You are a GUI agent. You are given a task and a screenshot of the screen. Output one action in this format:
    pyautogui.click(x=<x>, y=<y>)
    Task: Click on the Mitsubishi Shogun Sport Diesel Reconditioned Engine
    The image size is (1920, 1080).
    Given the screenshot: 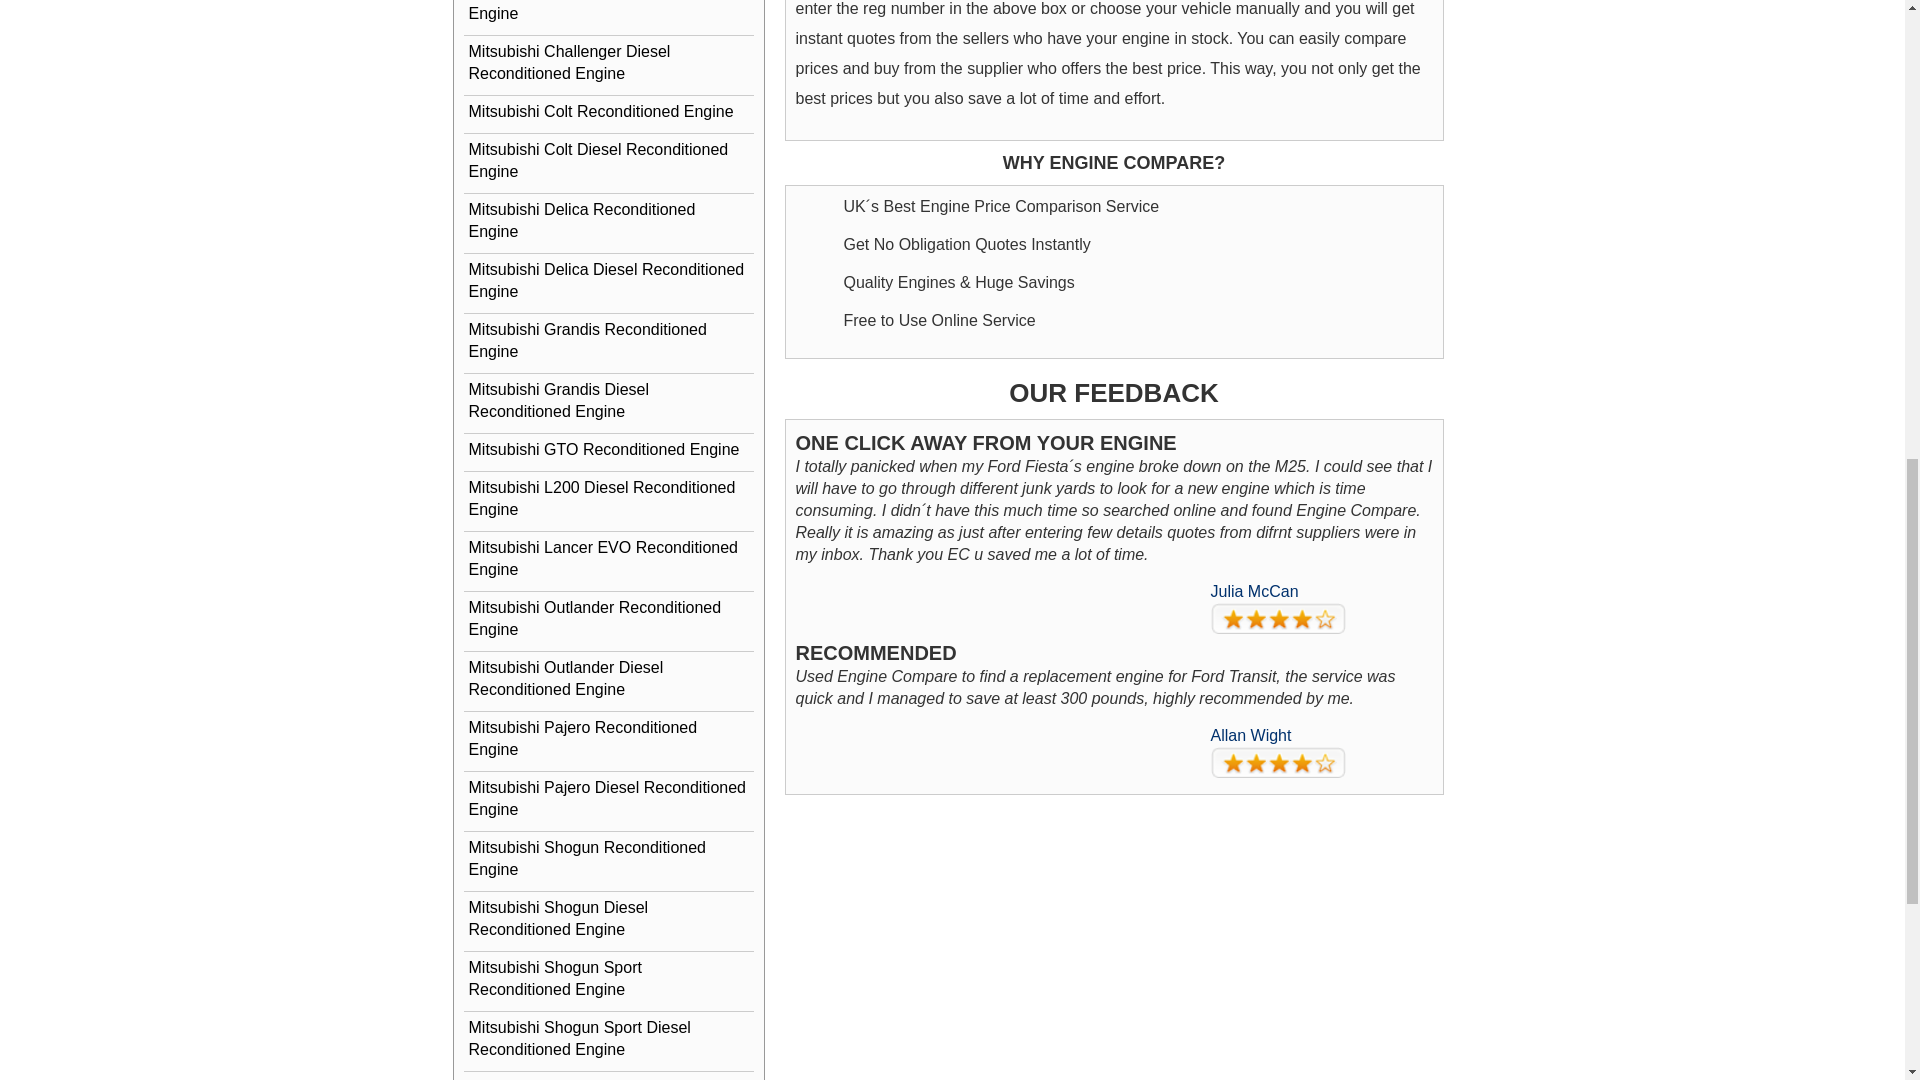 What is the action you would take?
    pyautogui.click(x=609, y=1038)
    